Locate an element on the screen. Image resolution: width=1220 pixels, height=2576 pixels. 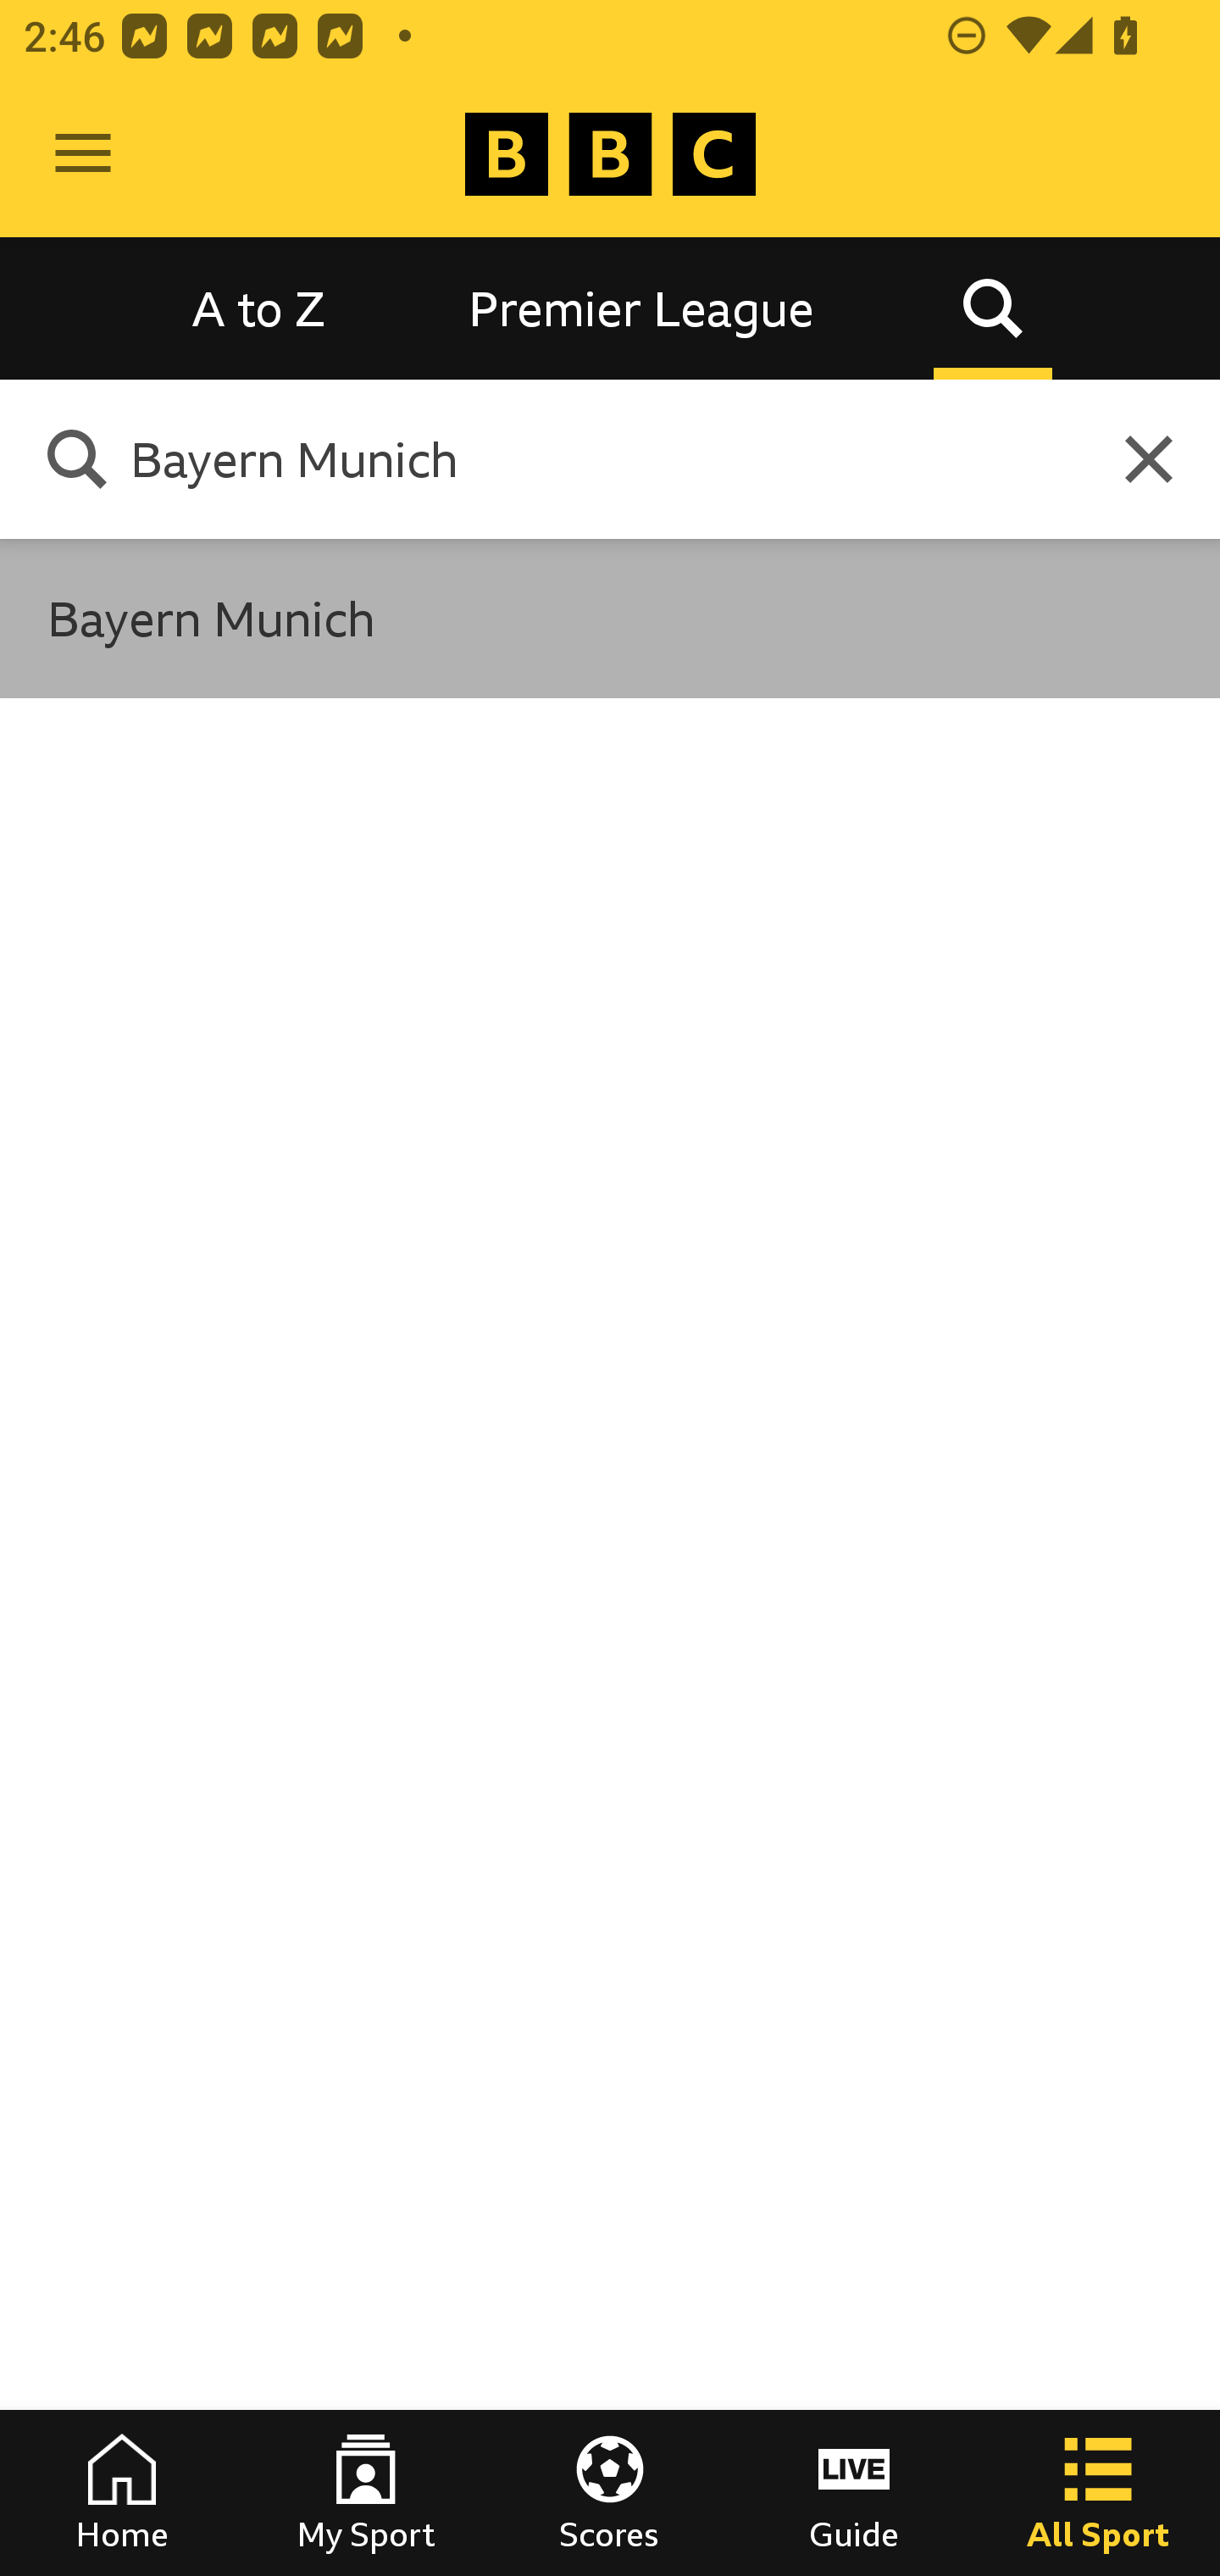
Scores is located at coordinates (610, 2493).